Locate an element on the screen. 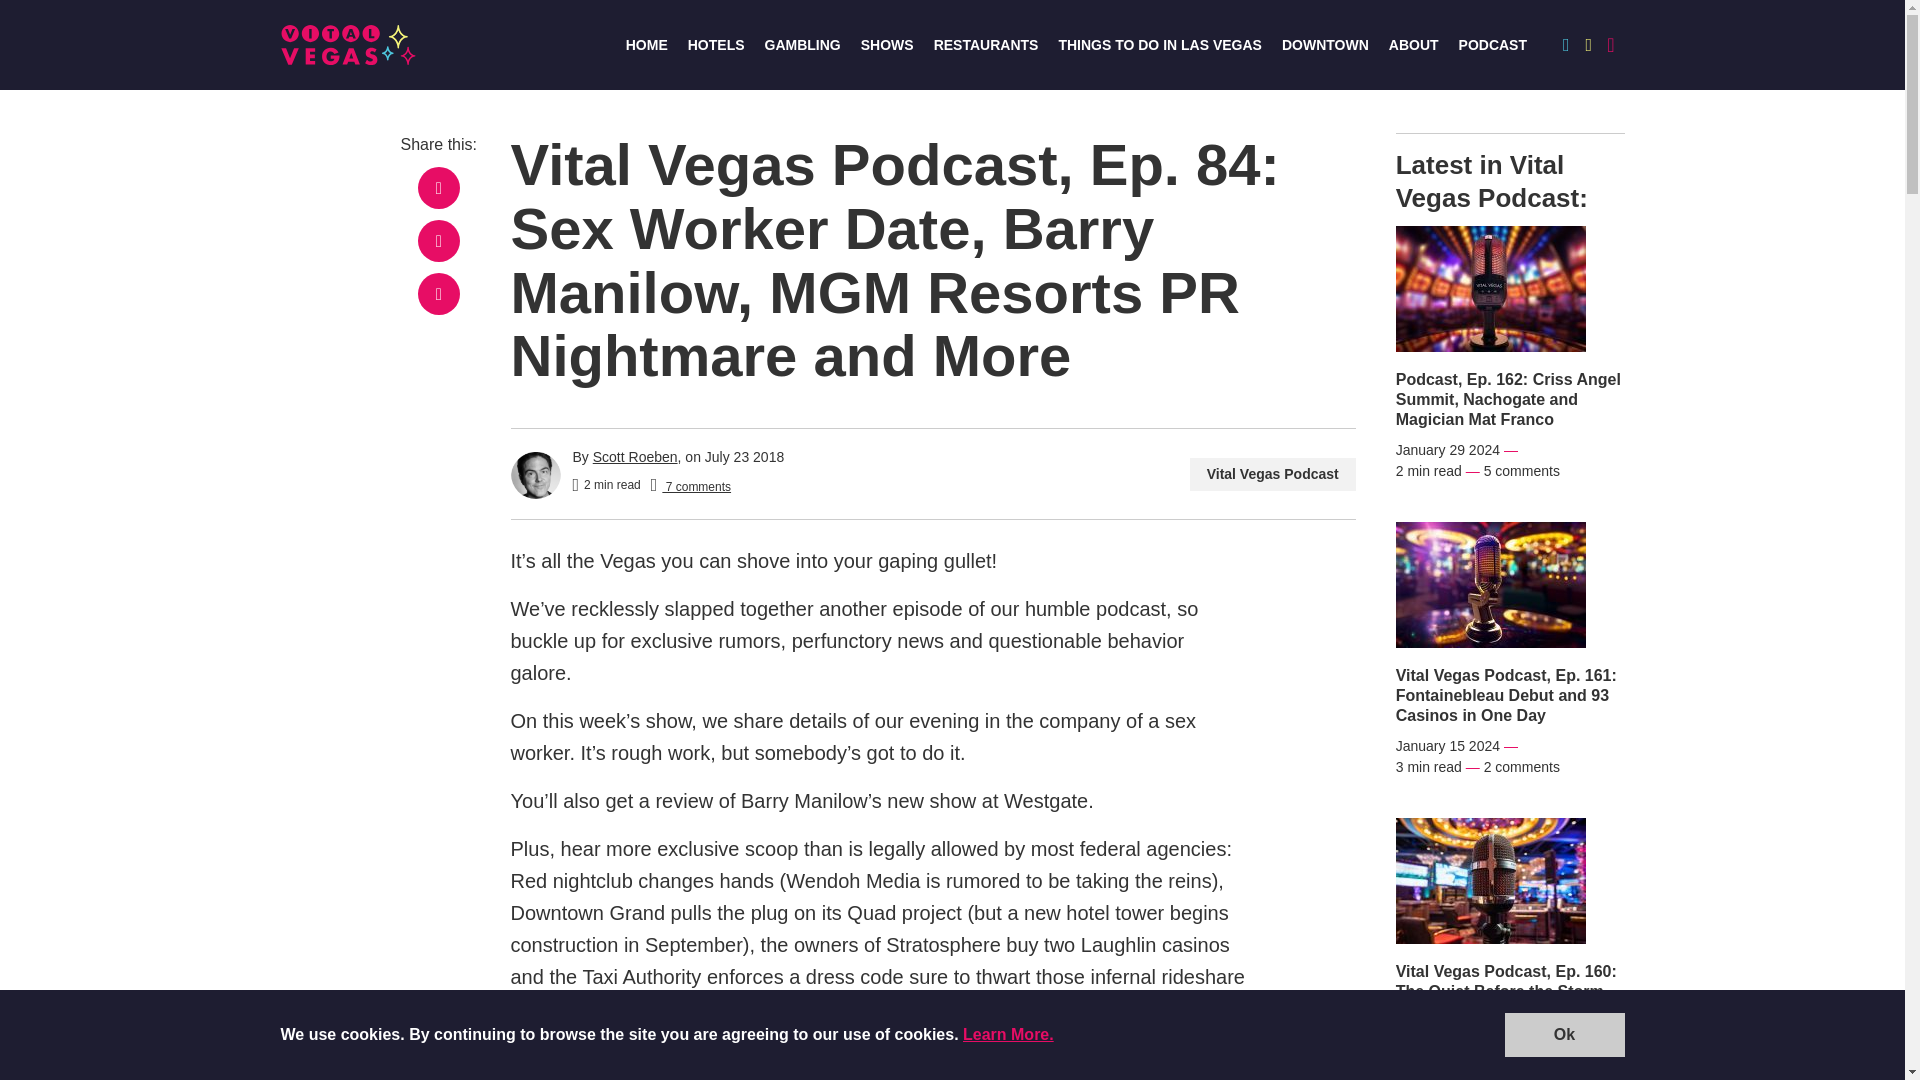 The height and width of the screenshot is (1080, 1920). Vital Vegas Podcast, Ep. 160: The Quiet Before the Storm is located at coordinates (1510, 982).